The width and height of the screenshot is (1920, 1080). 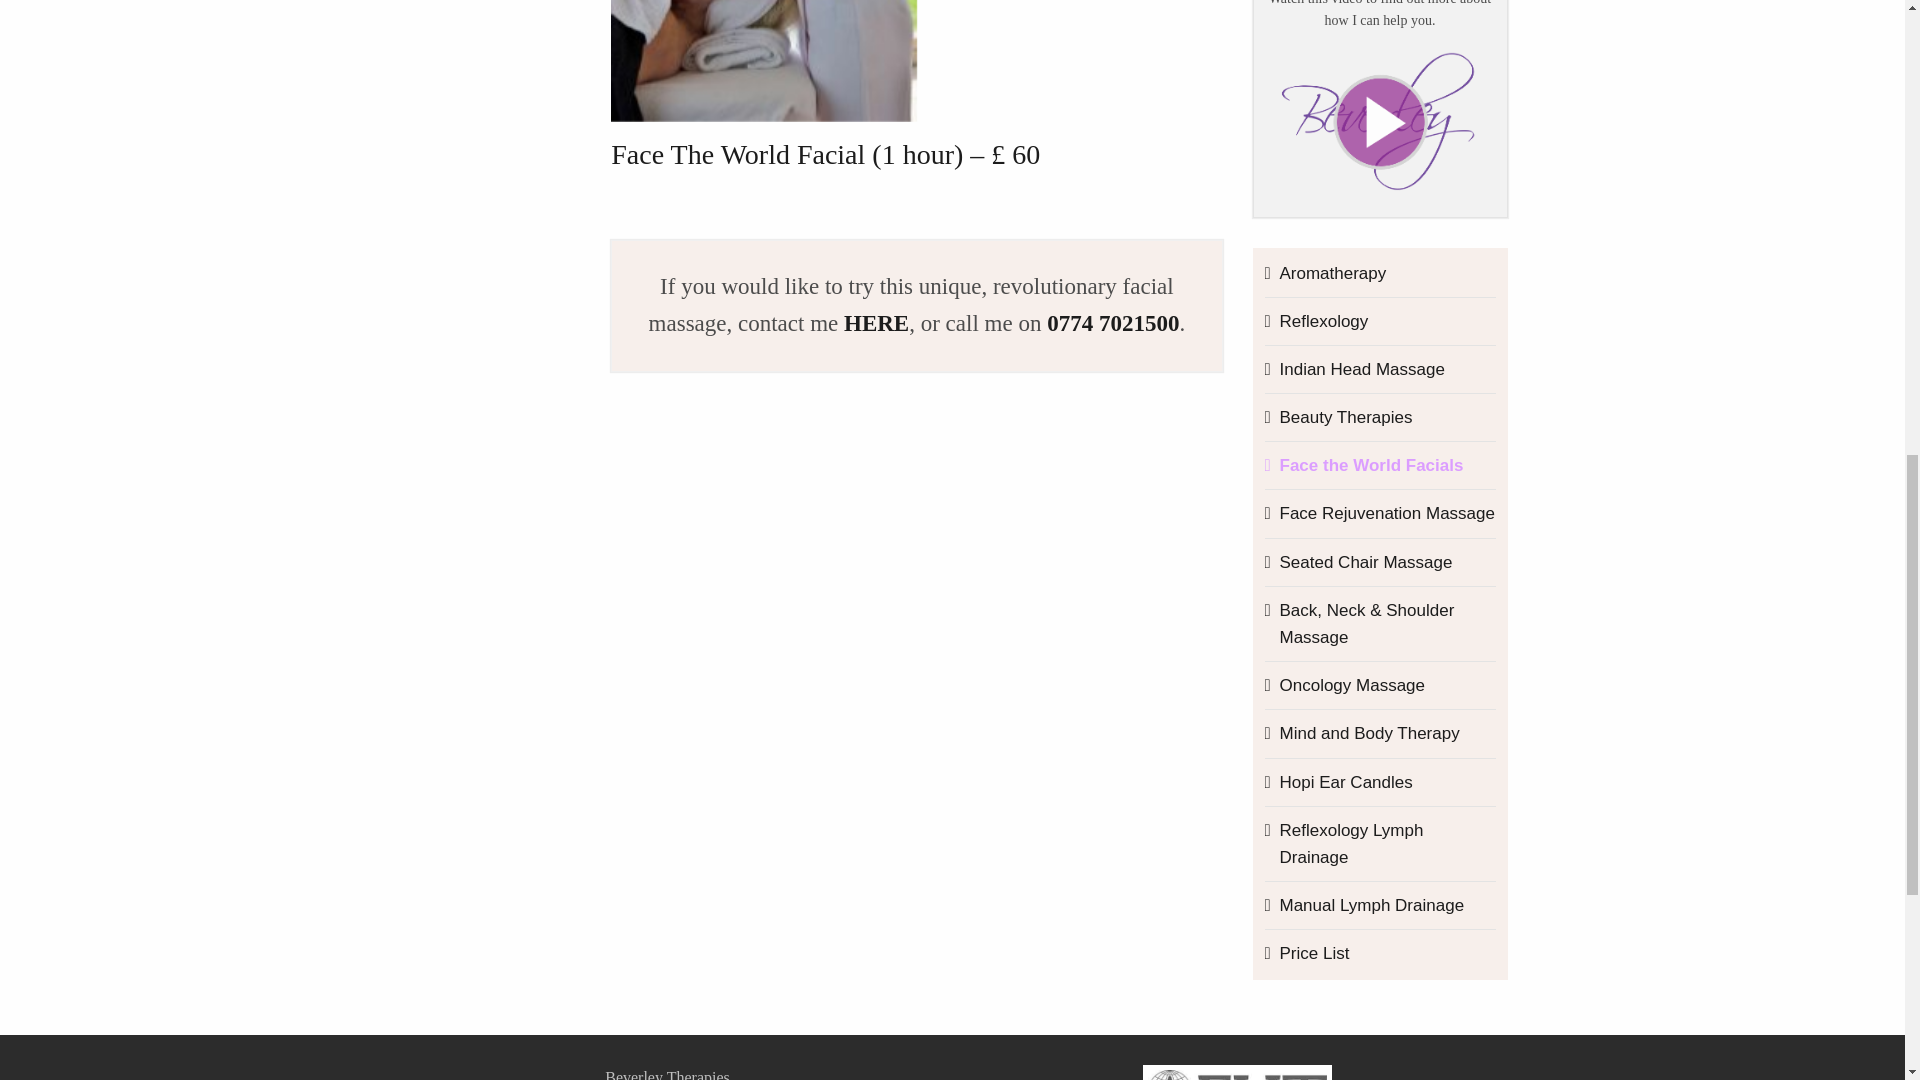 What do you see at coordinates (1237, 1072) in the screenshot?
I see `We are an FHT Member` at bounding box center [1237, 1072].